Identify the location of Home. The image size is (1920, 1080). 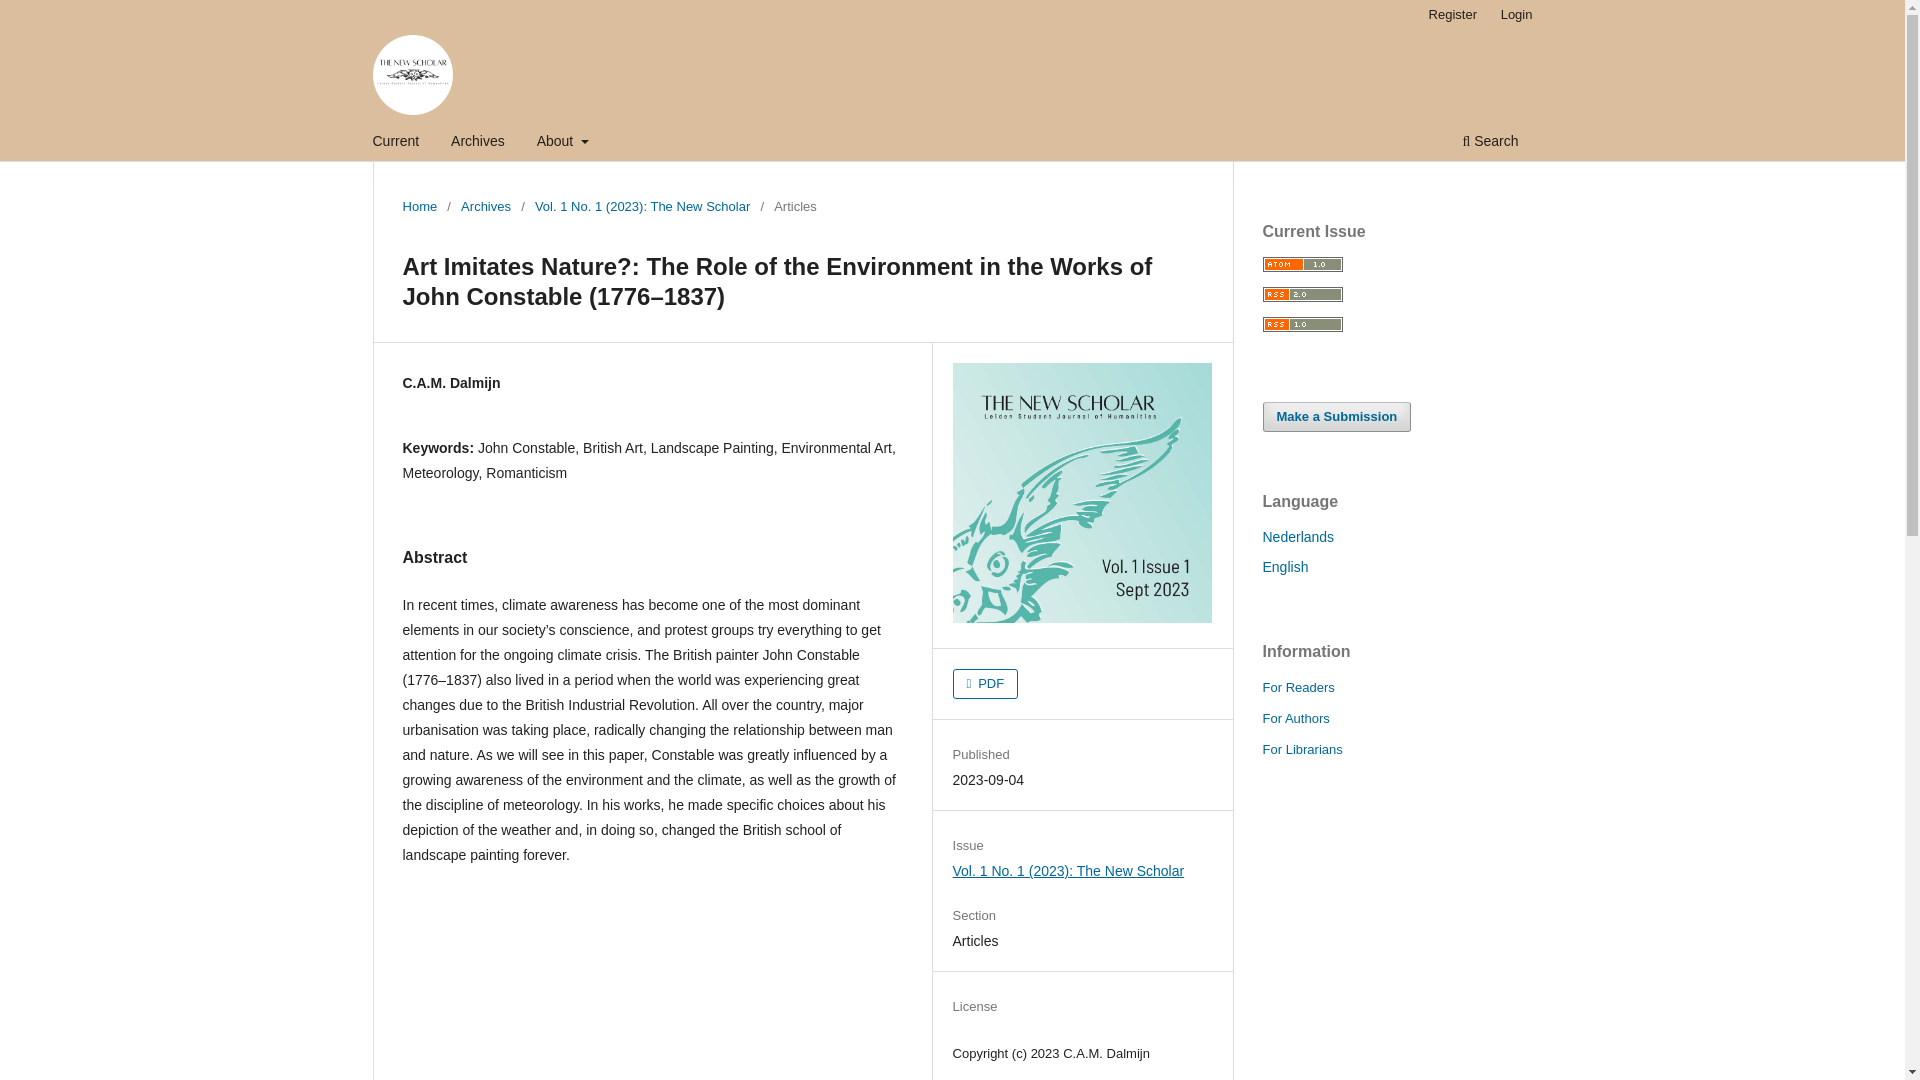
(419, 206).